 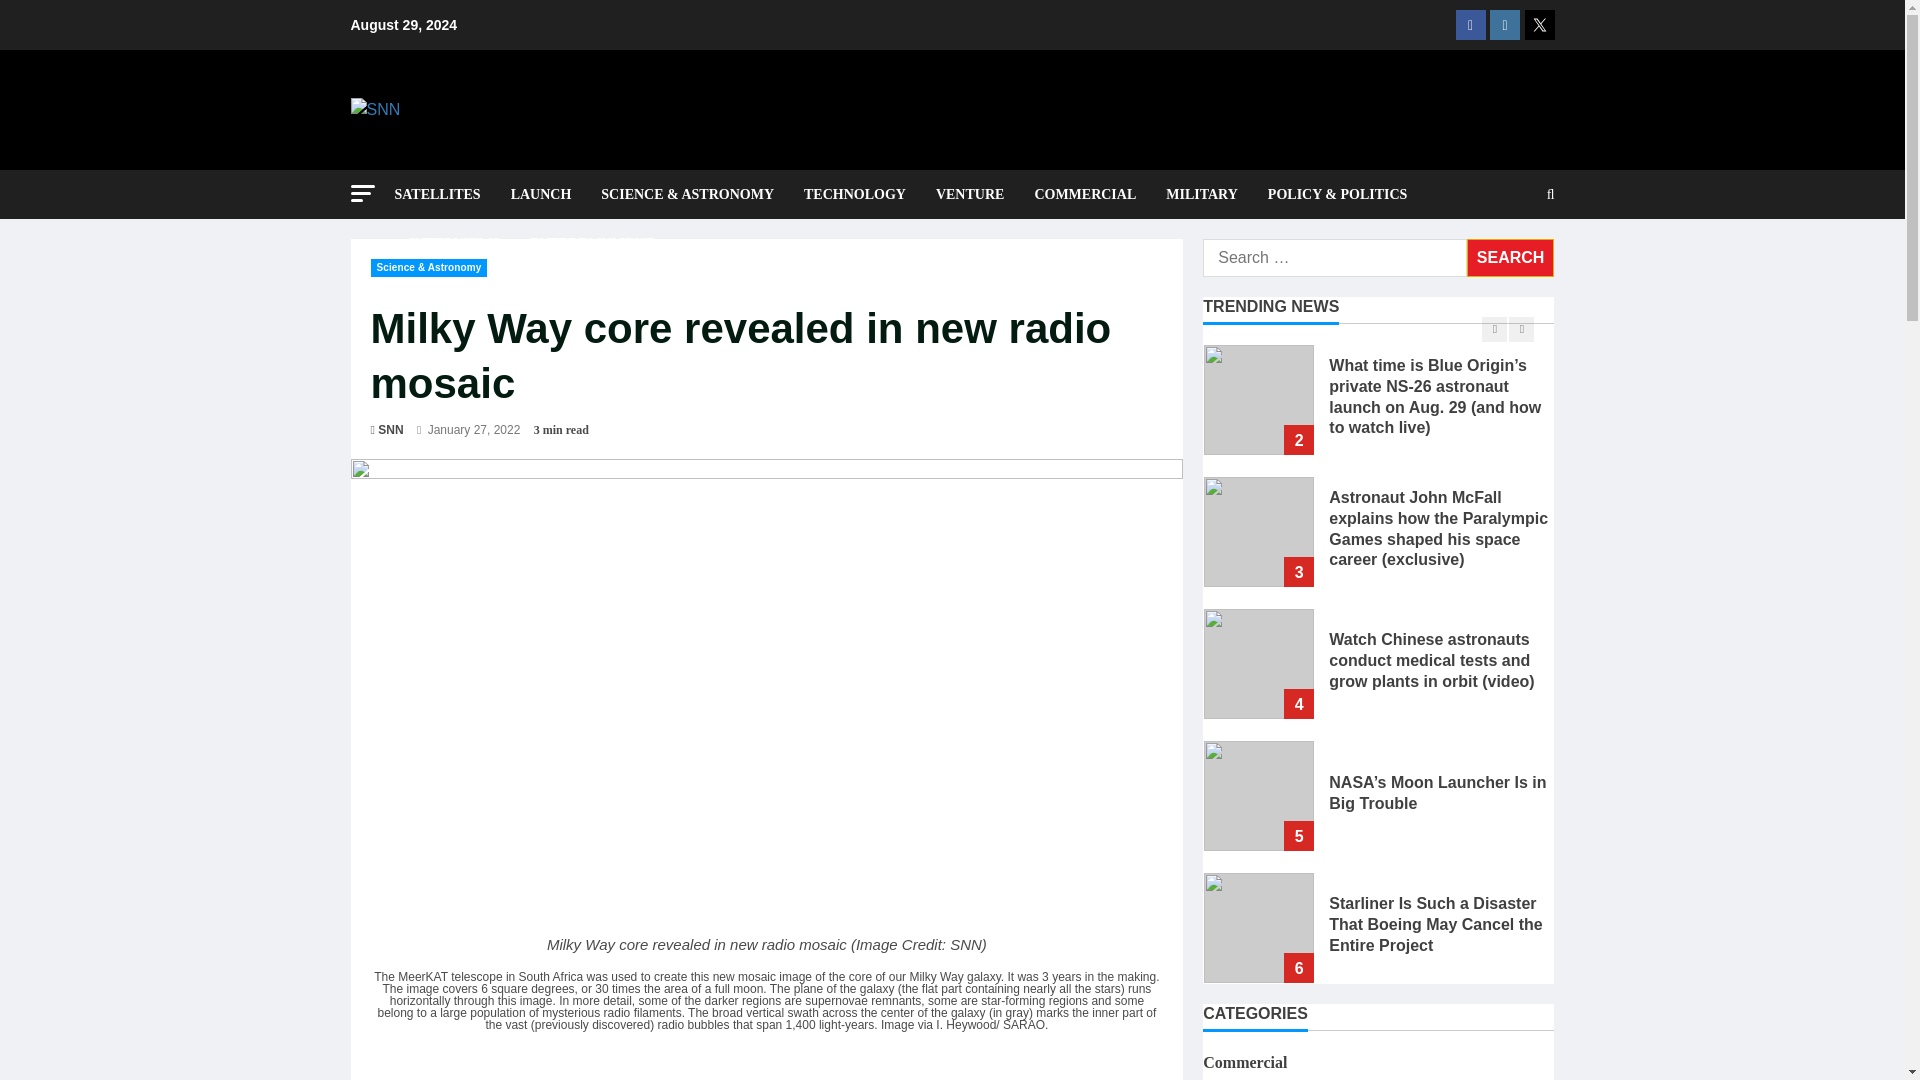 I want to click on VENTURE, so click(x=970, y=194).